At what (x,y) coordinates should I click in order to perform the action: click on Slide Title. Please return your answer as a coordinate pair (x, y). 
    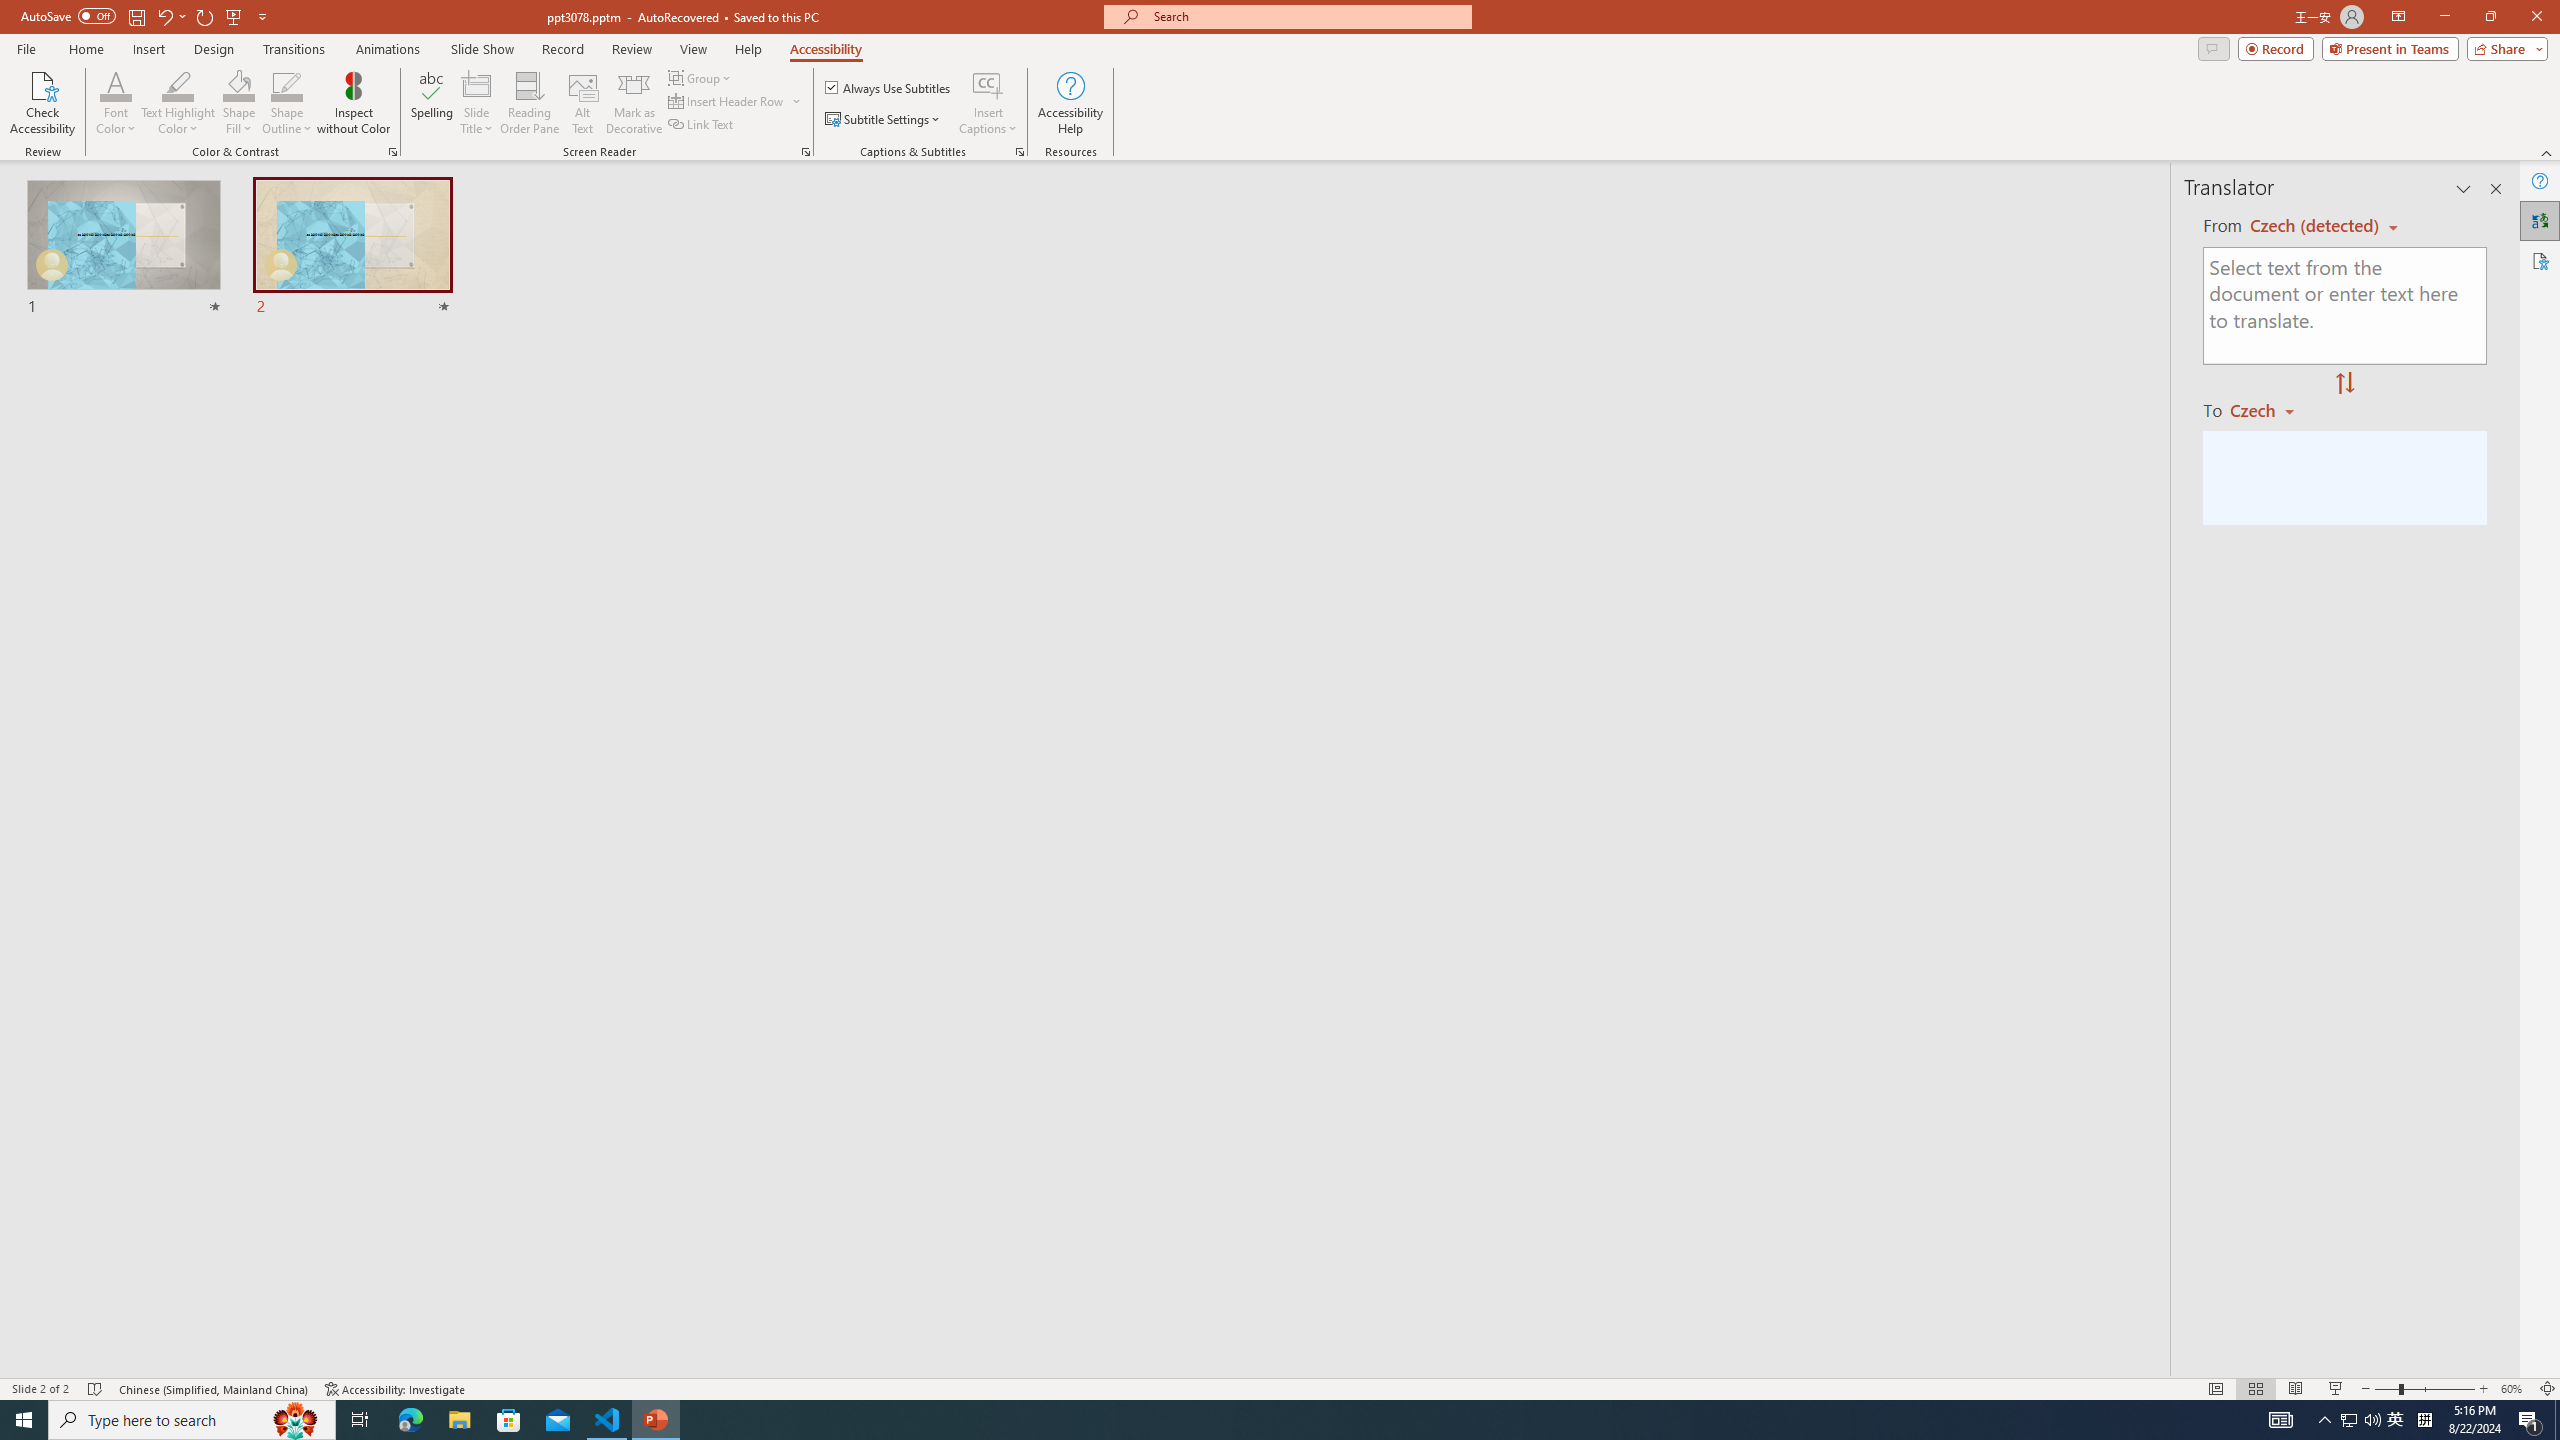
    Looking at the image, I should click on (477, 103).